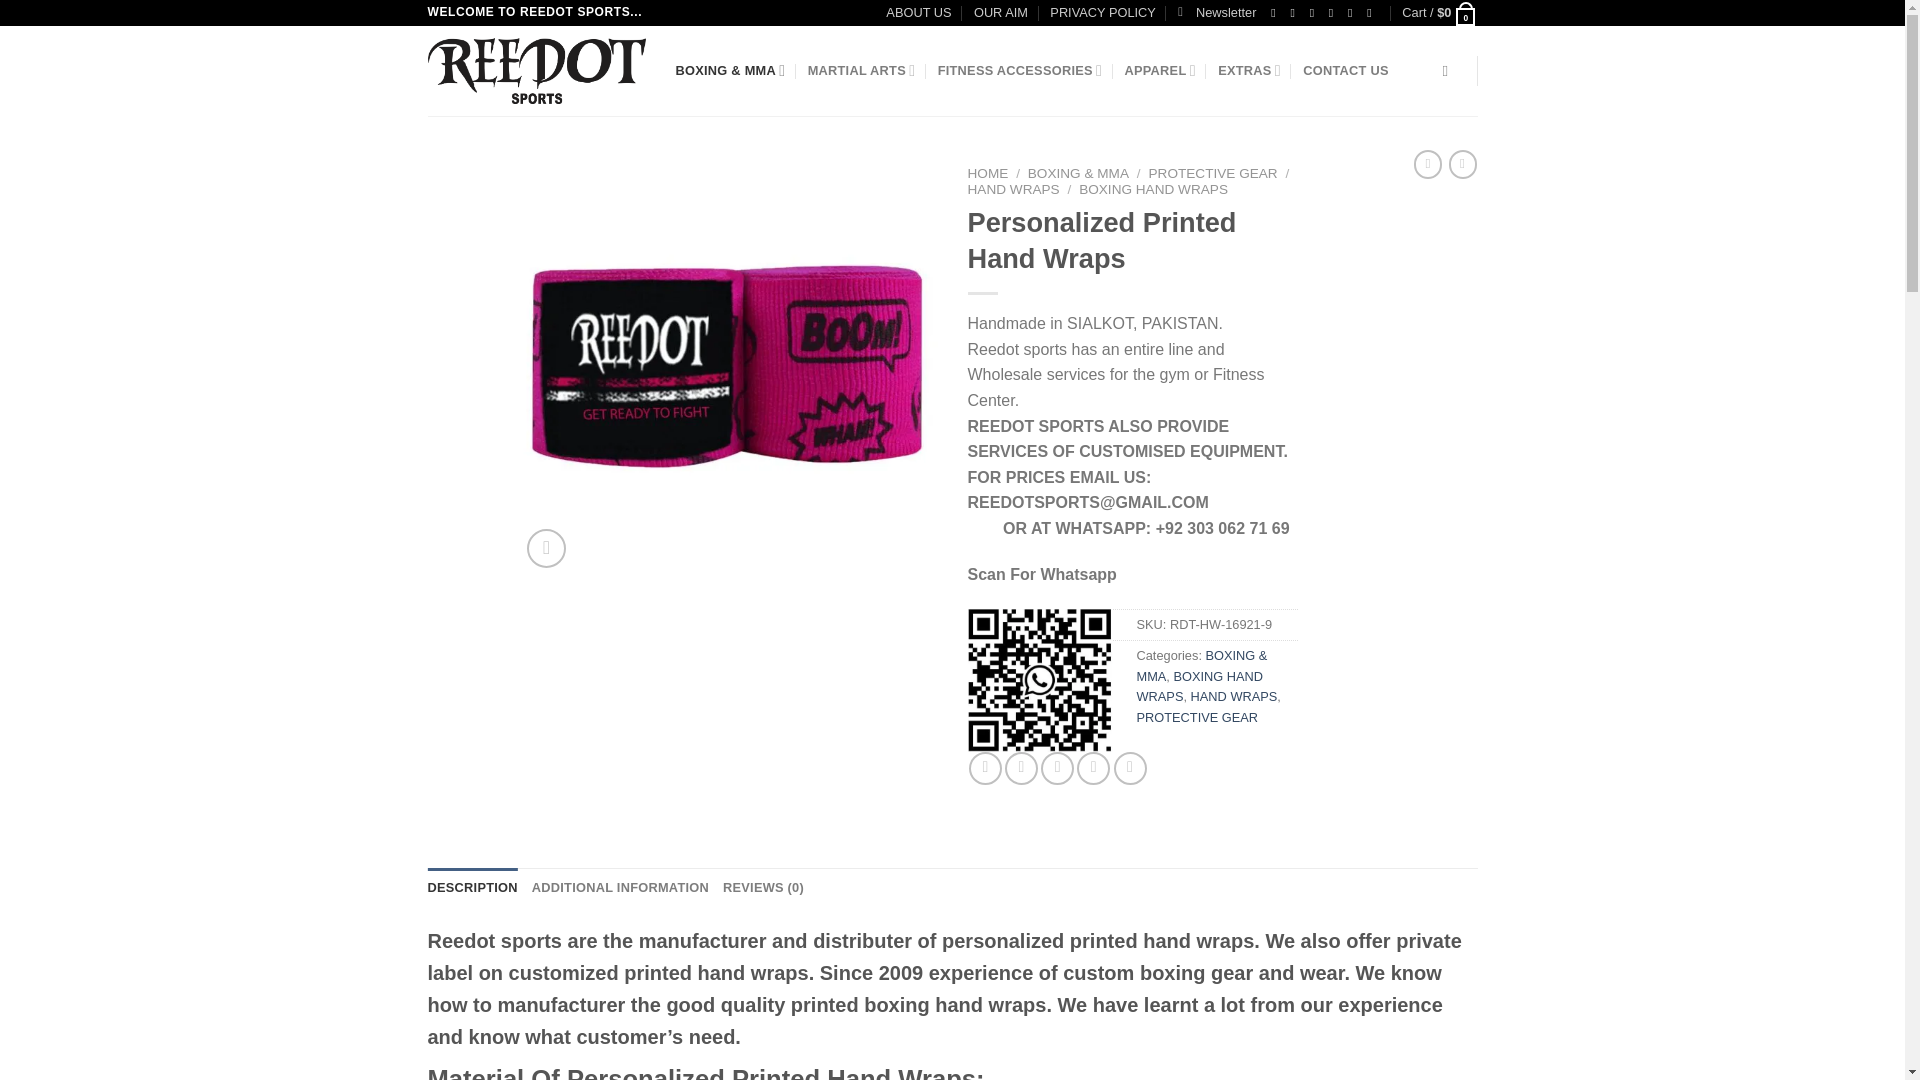 Image resolution: width=1920 pixels, height=1080 pixels. What do you see at coordinates (536, 70) in the screenshot?
I see `Reedot Sports - GET READY TO FIGHT` at bounding box center [536, 70].